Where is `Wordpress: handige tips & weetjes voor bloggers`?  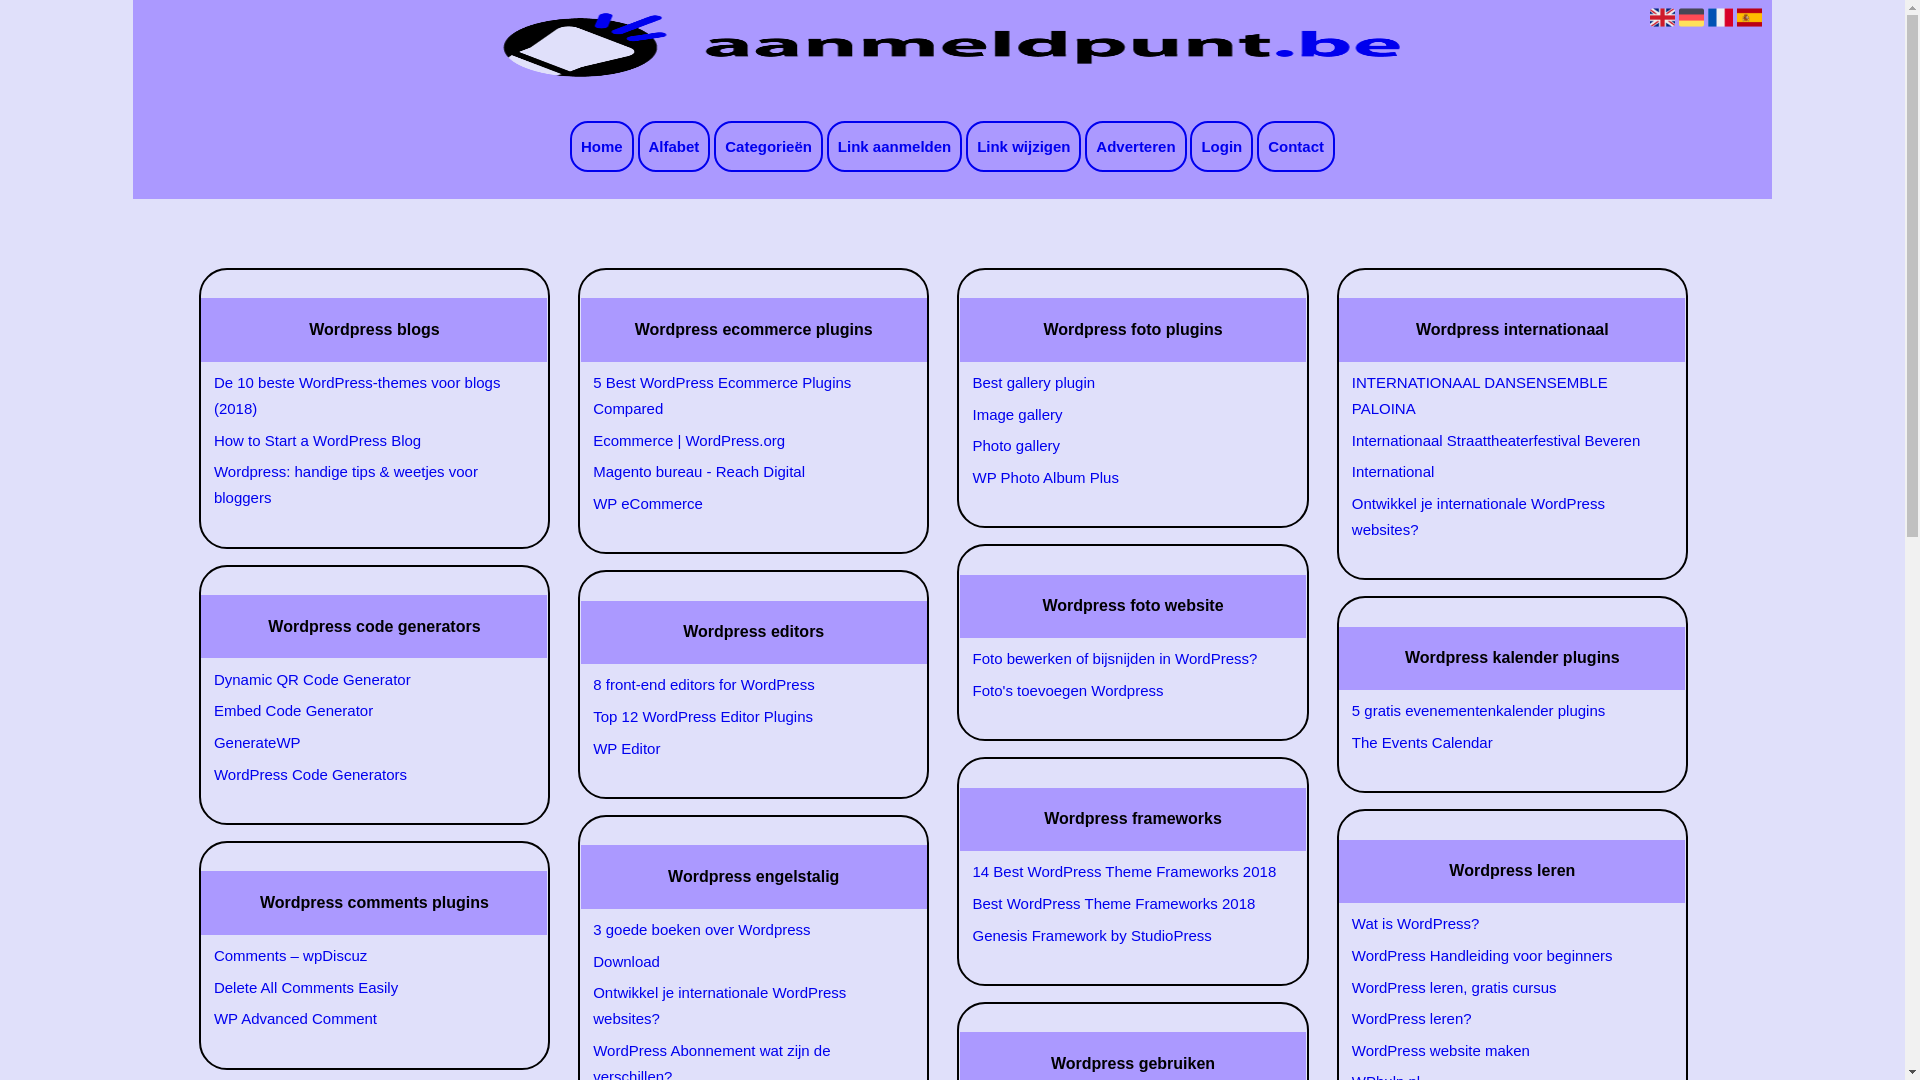
Wordpress: handige tips & weetjes voor bloggers is located at coordinates (363, 485).